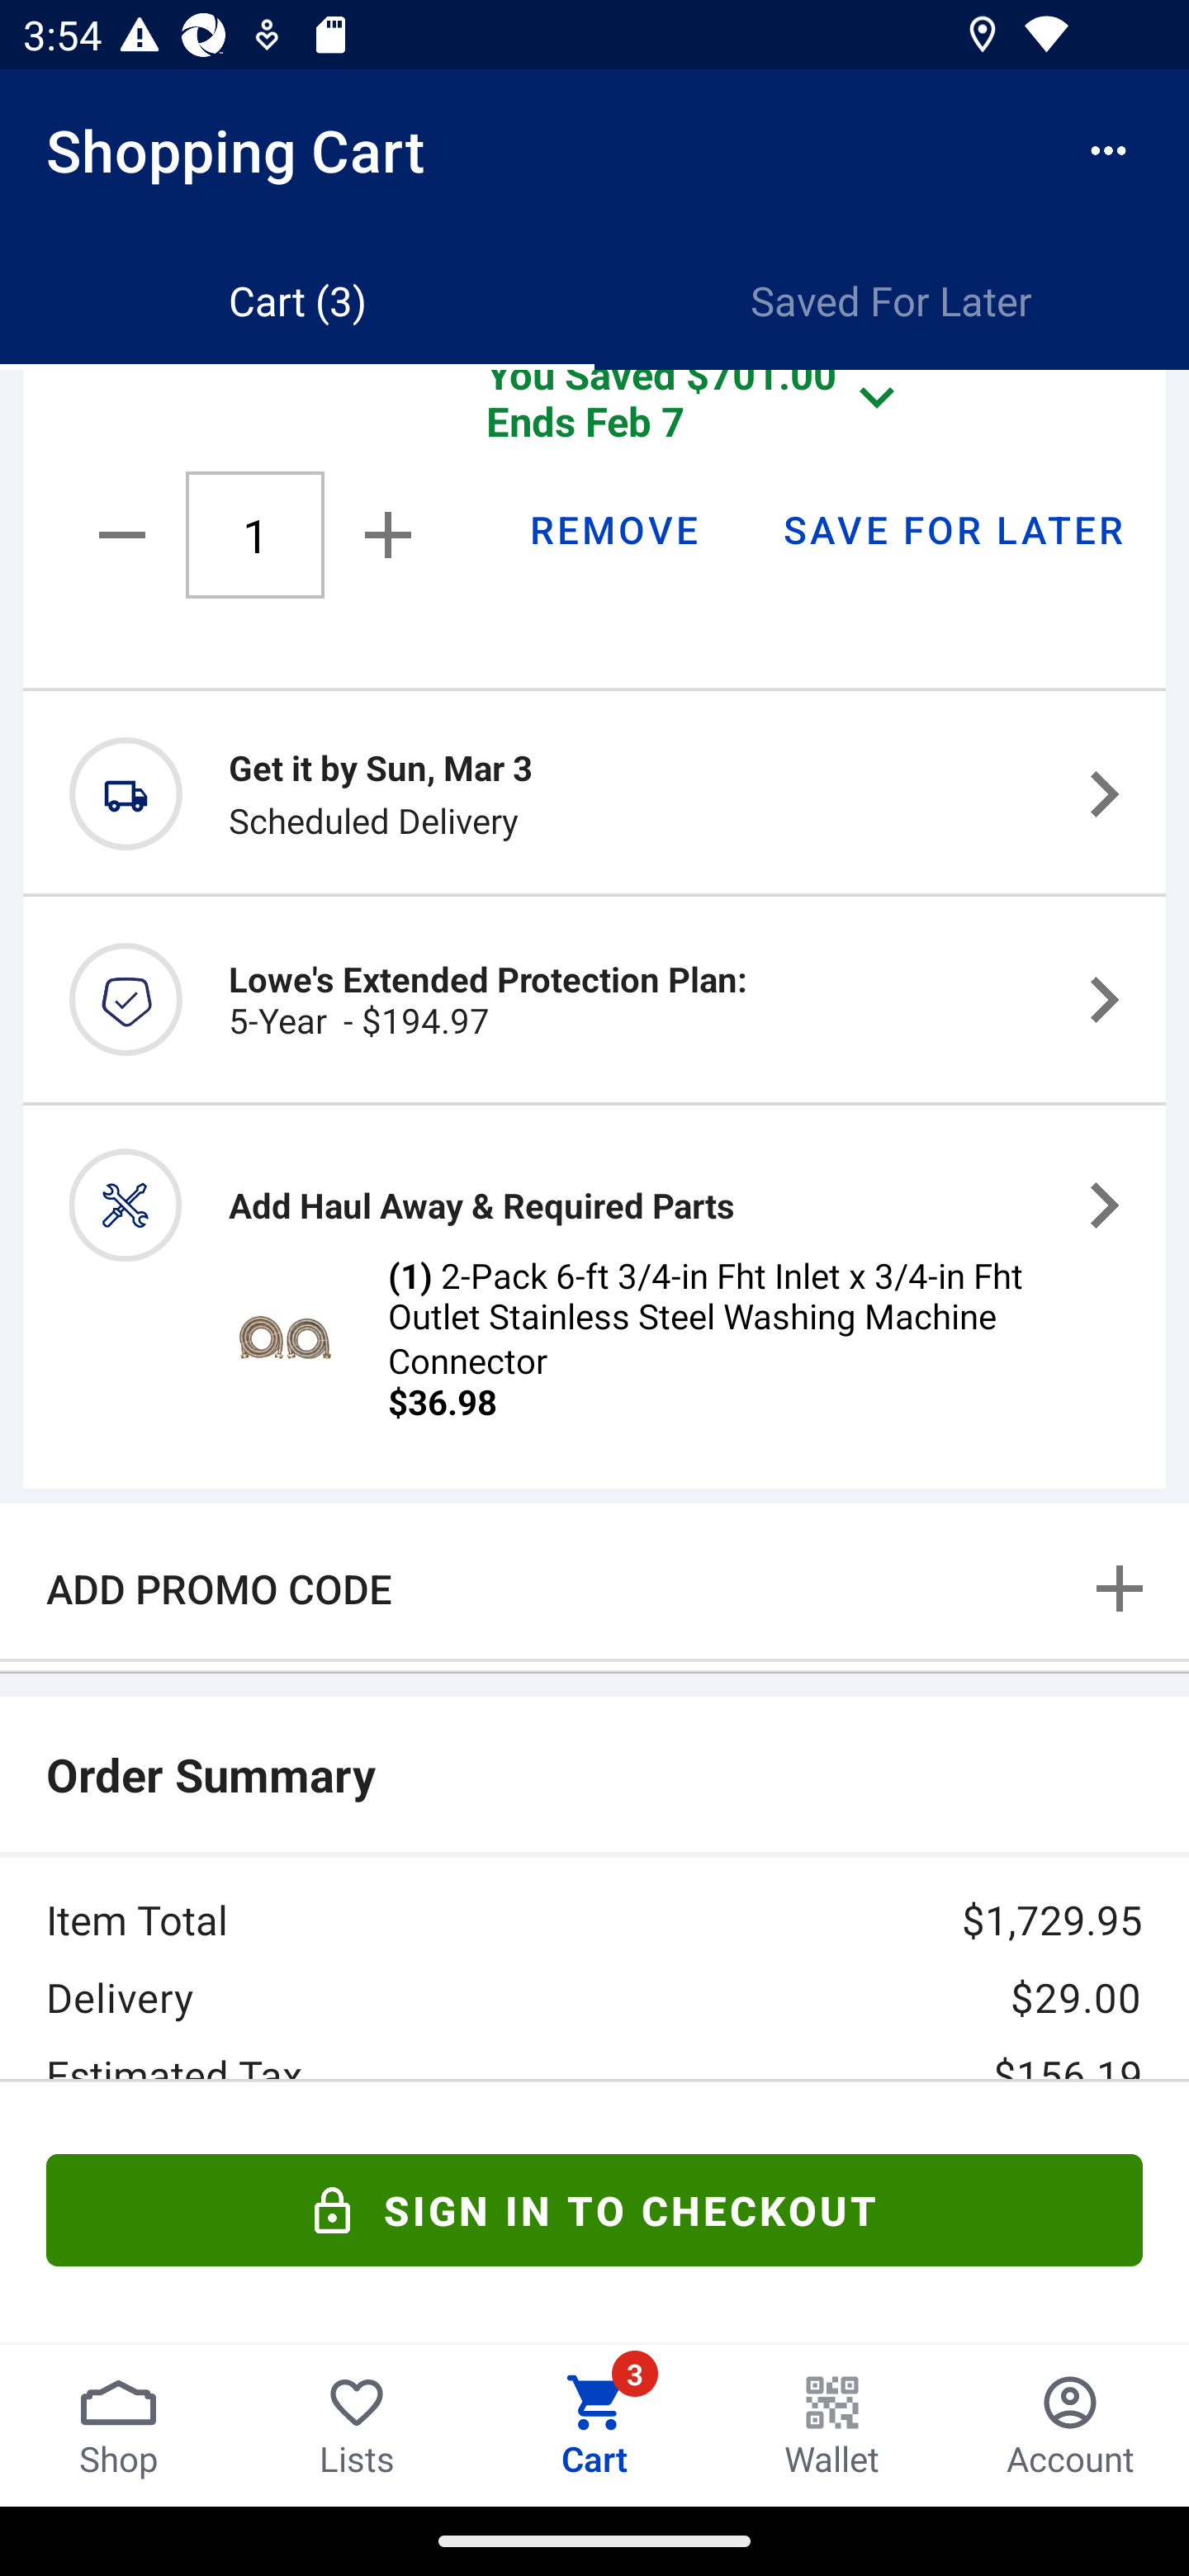  Describe the element at coordinates (832, 2425) in the screenshot. I see `Wallet` at that location.